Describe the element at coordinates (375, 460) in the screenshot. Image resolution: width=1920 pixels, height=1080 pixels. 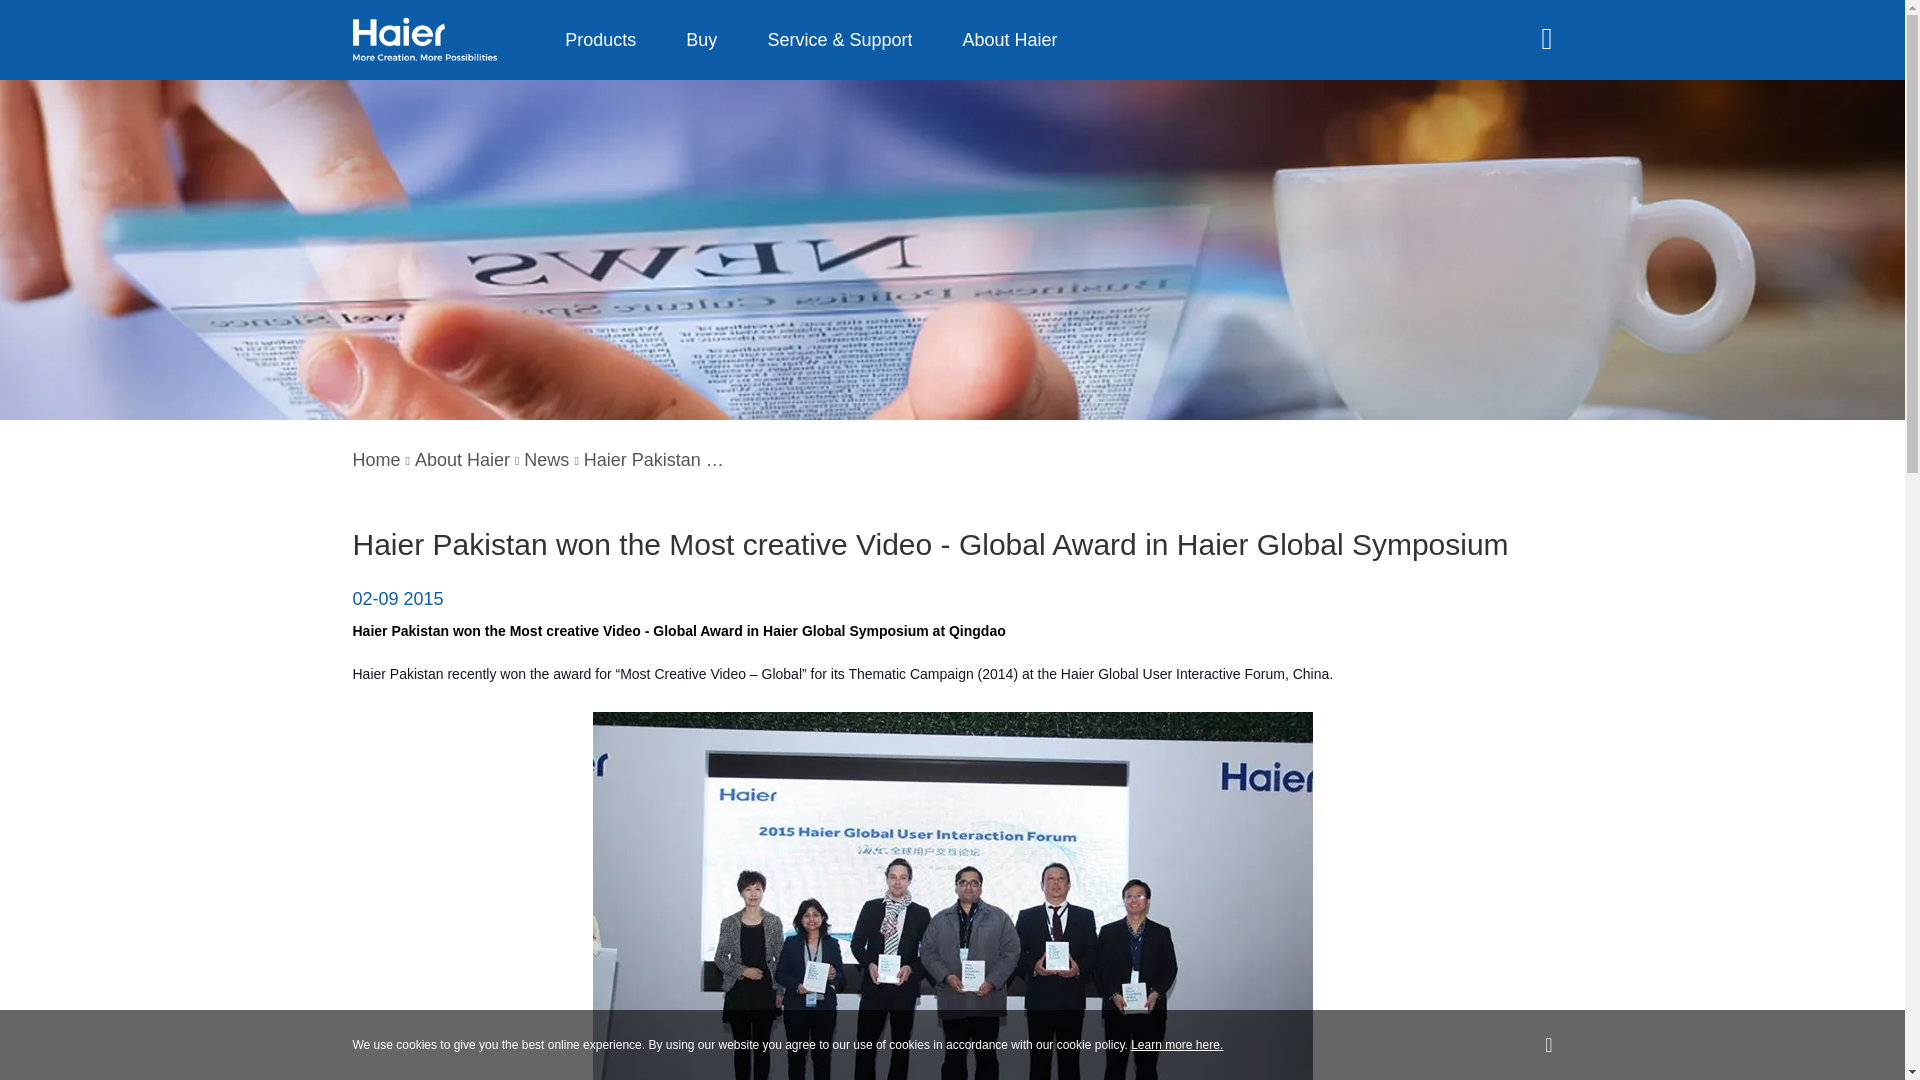
I see `Home` at that location.